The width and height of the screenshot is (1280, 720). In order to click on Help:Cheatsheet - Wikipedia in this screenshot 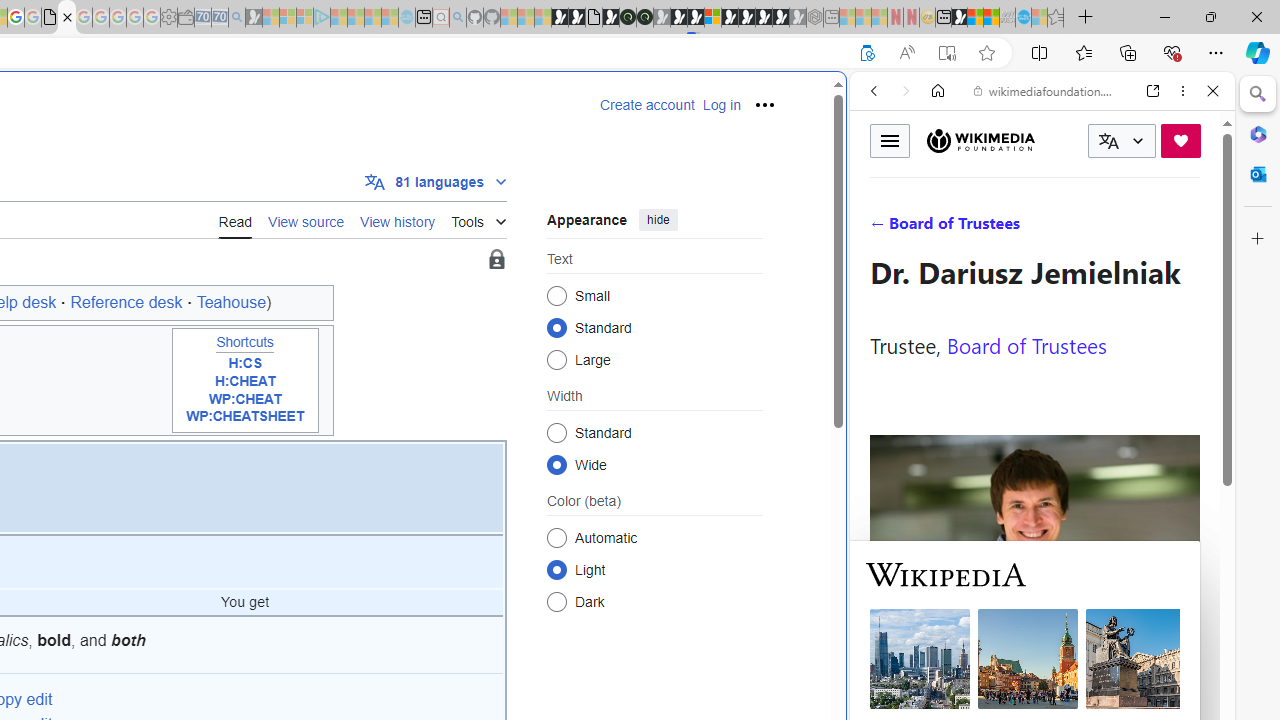, I will do `click(66, 18)`.